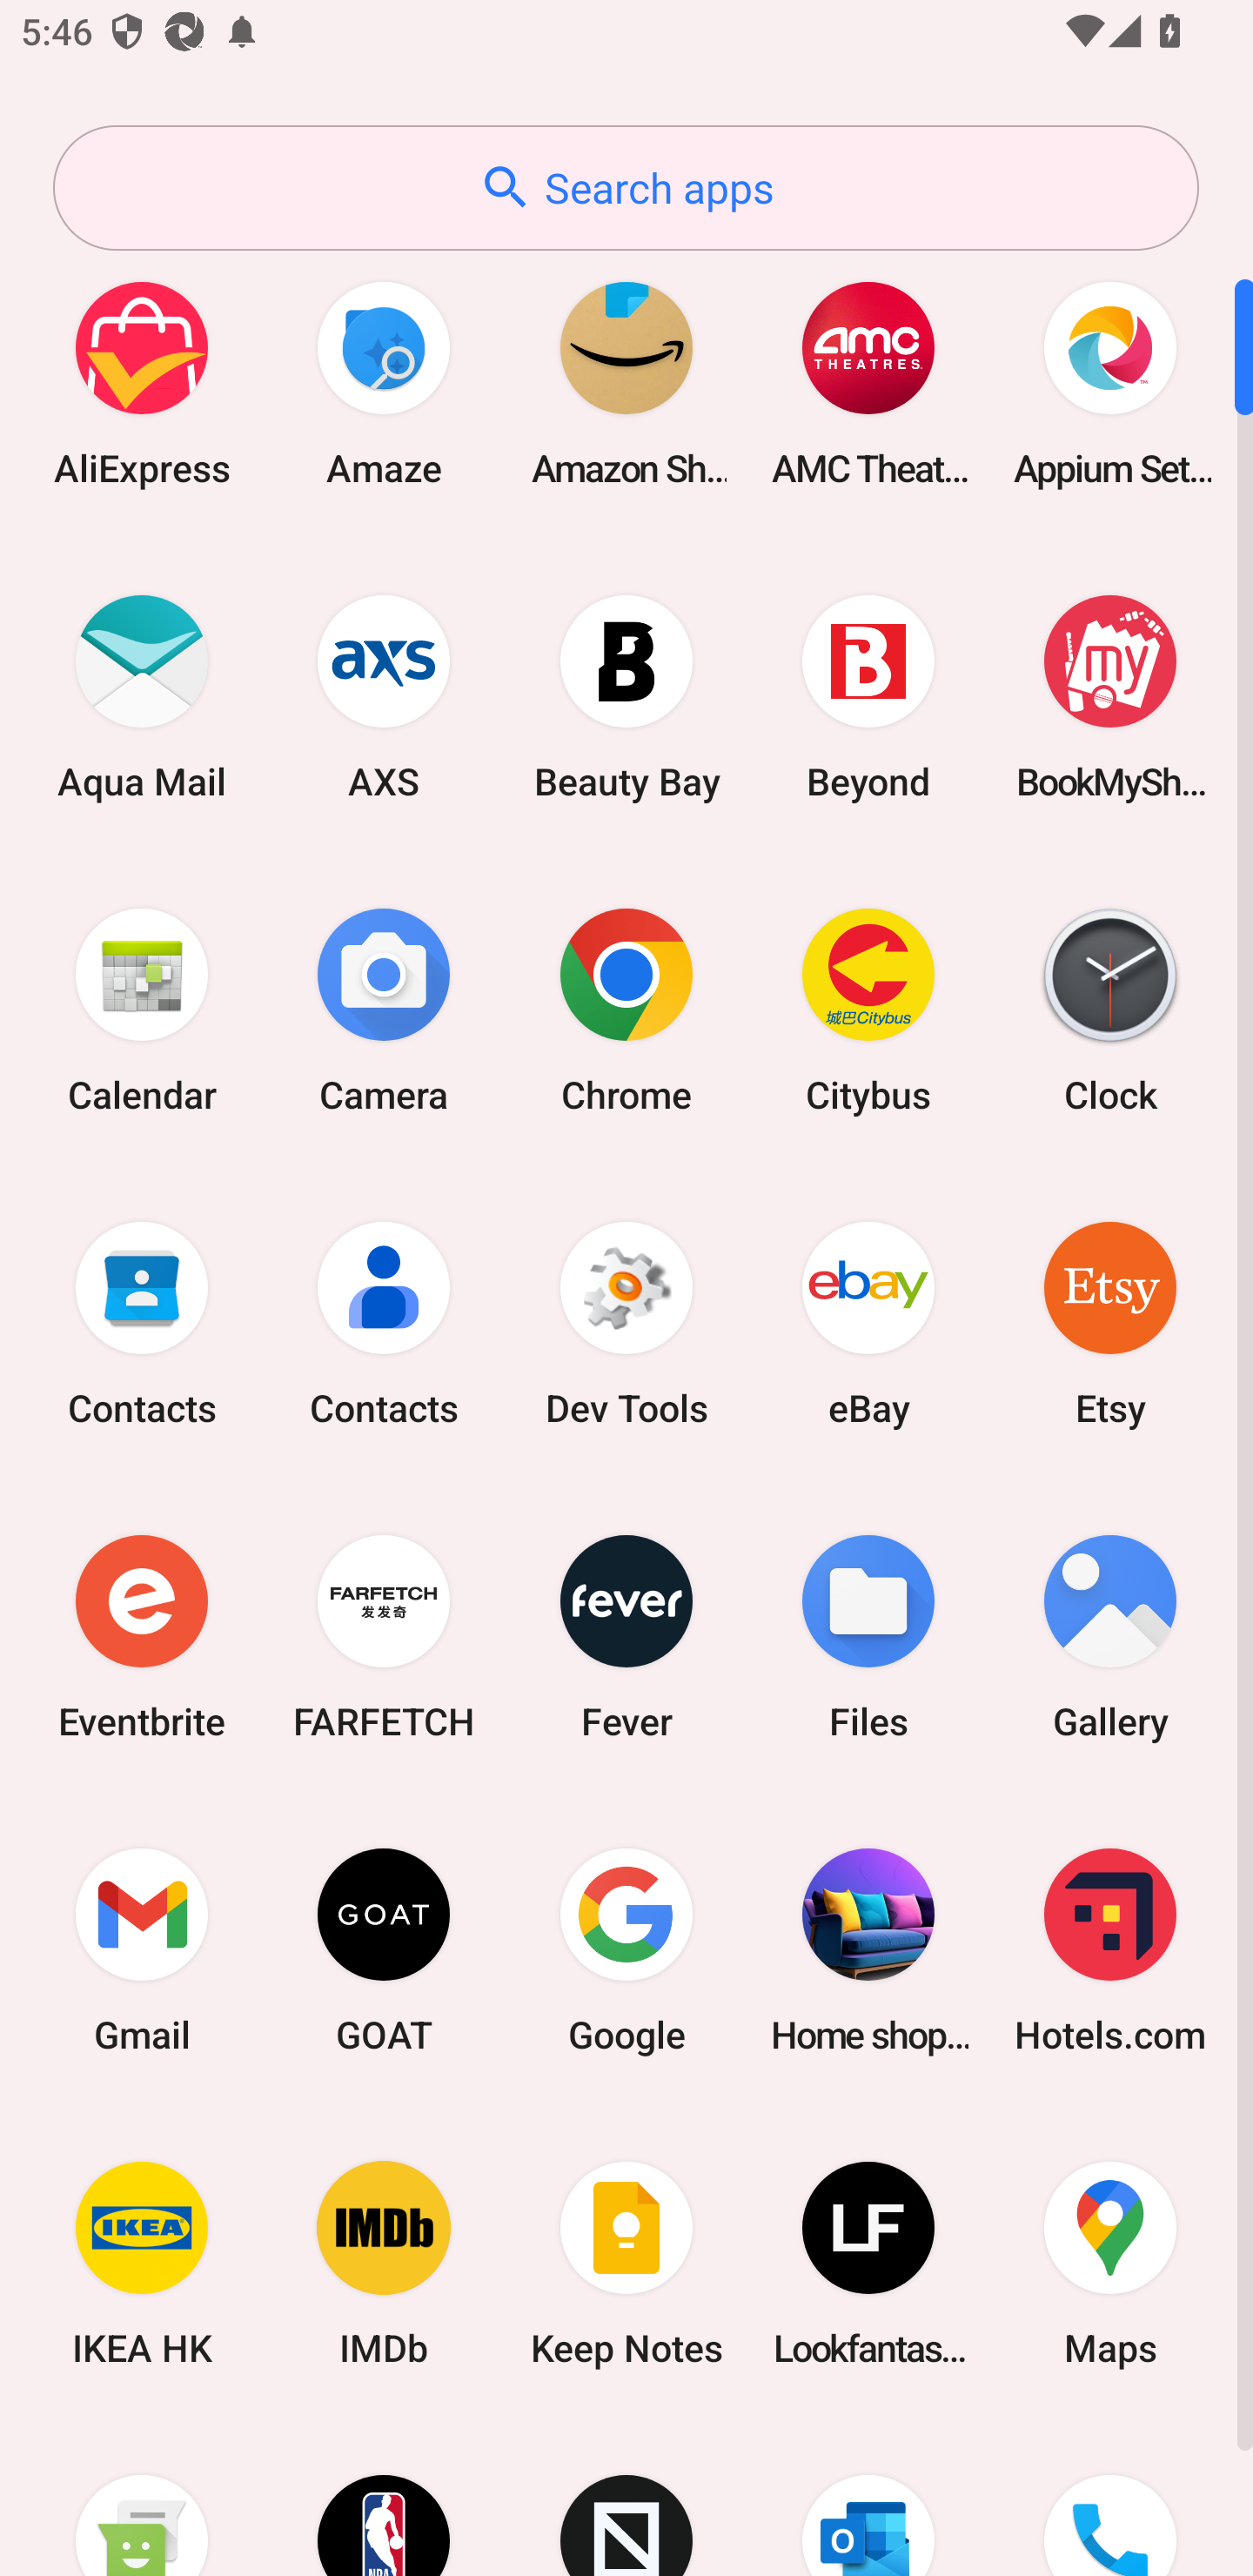  Describe the element at coordinates (868, 383) in the screenshot. I see `AMC Theatres` at that location.